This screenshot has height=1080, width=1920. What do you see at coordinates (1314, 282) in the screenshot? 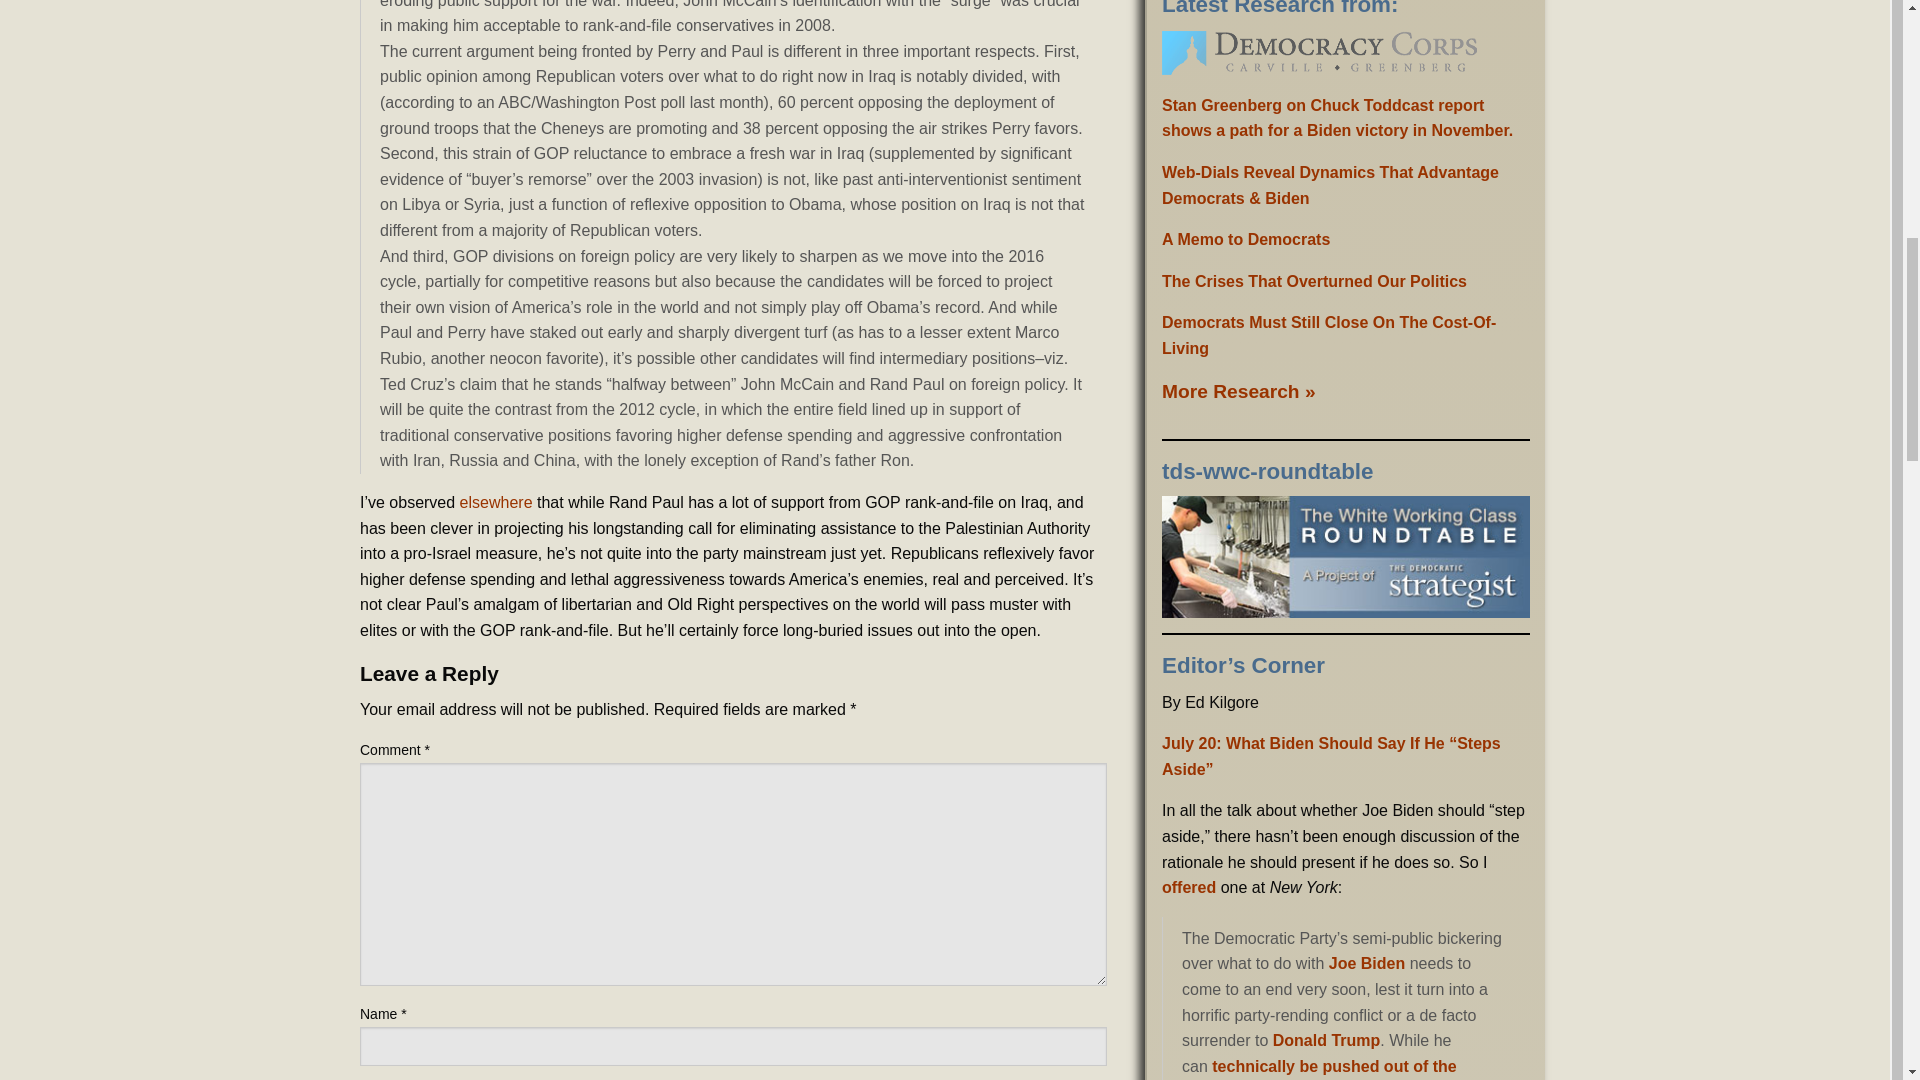
I see `The Crises That Overturned Our Politics` at bounding box center [1314, 282].